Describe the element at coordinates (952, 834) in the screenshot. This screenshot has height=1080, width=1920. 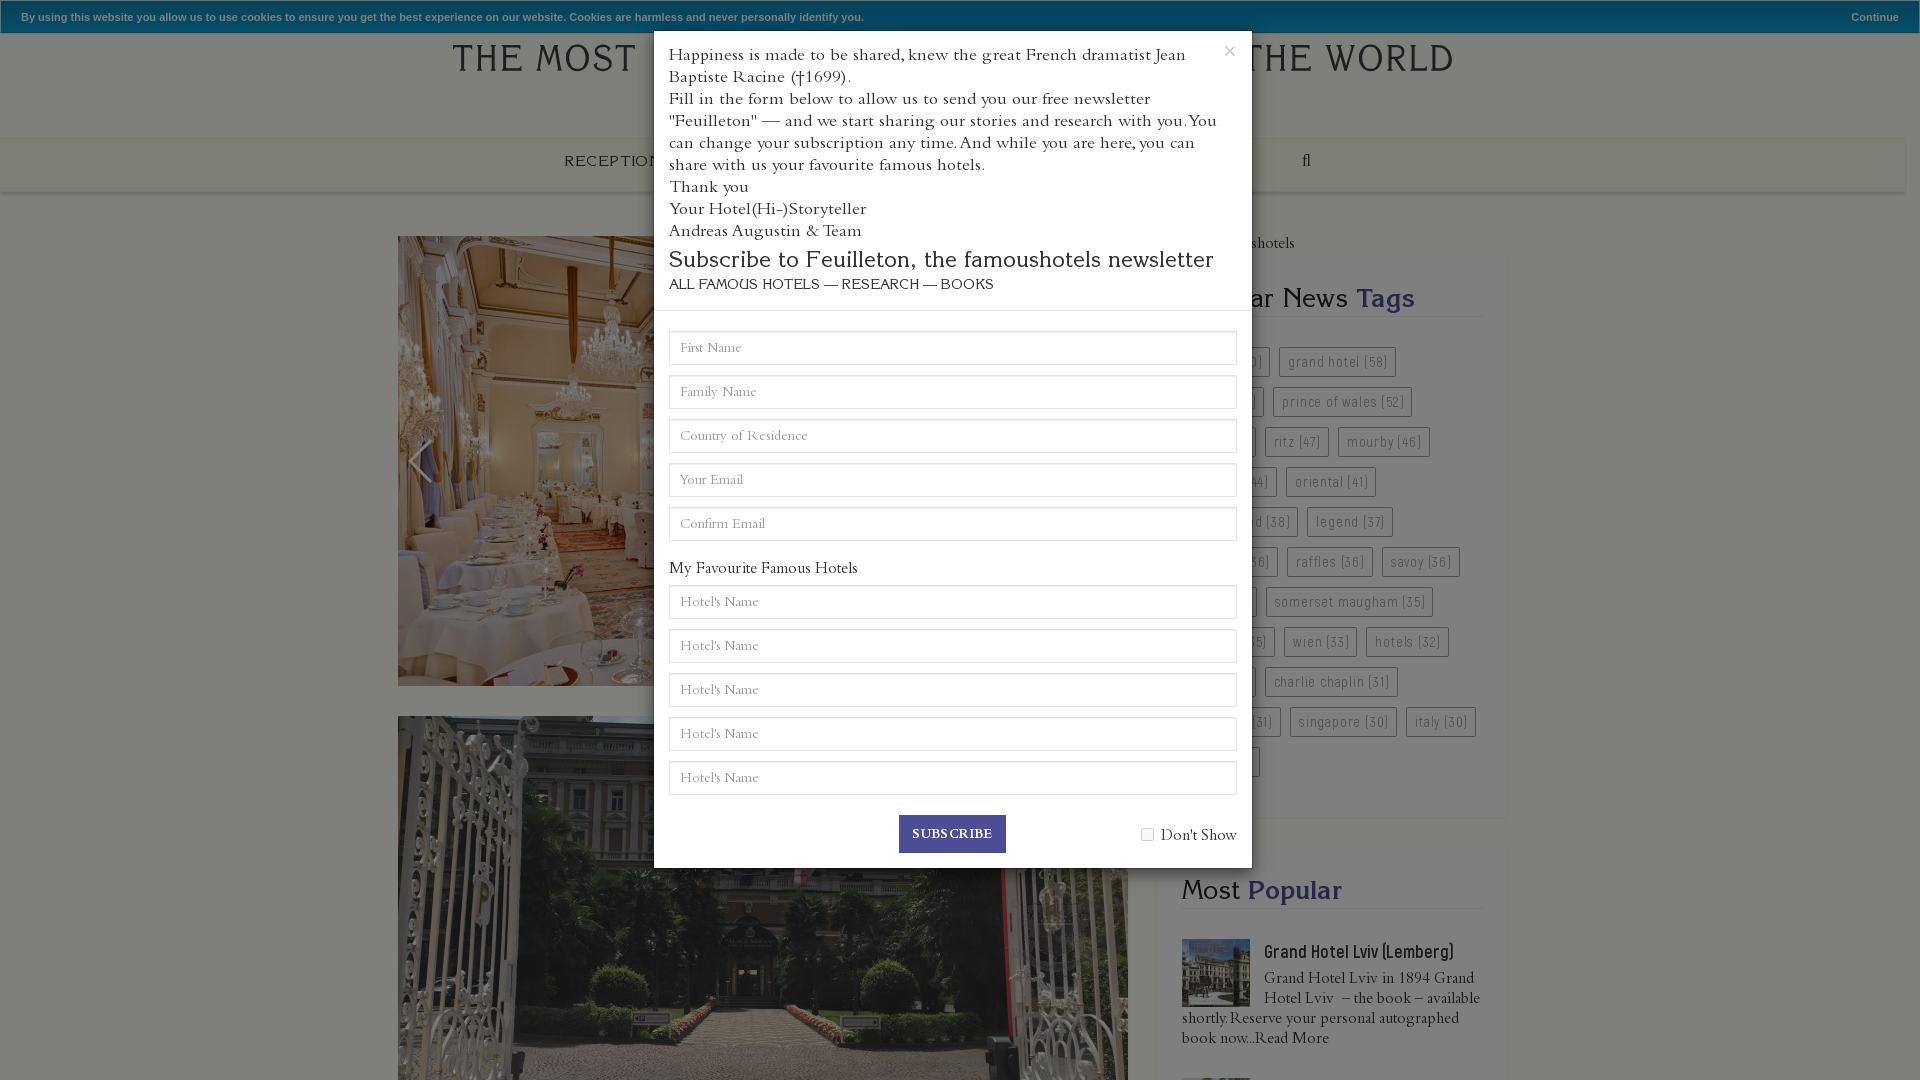
I see `Subscribe` at that location.